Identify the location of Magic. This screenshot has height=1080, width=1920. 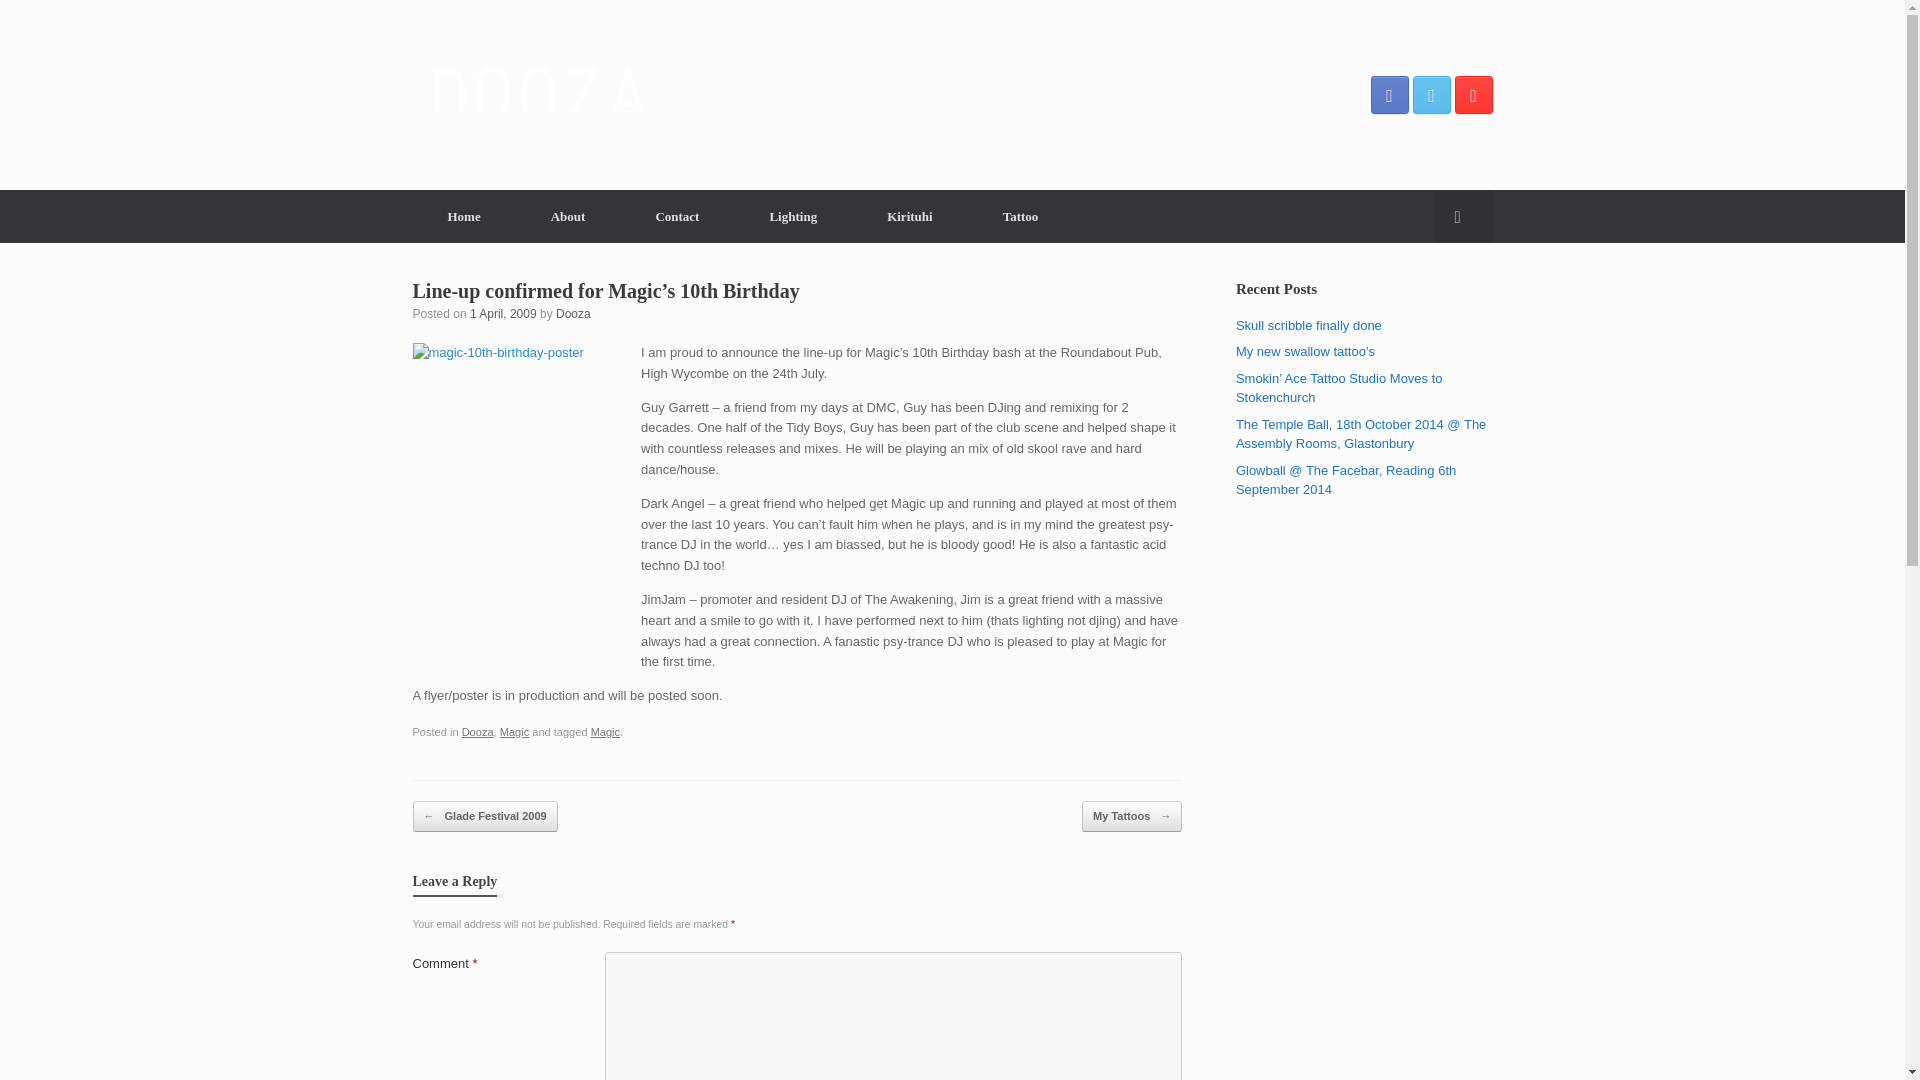
(514, 731).